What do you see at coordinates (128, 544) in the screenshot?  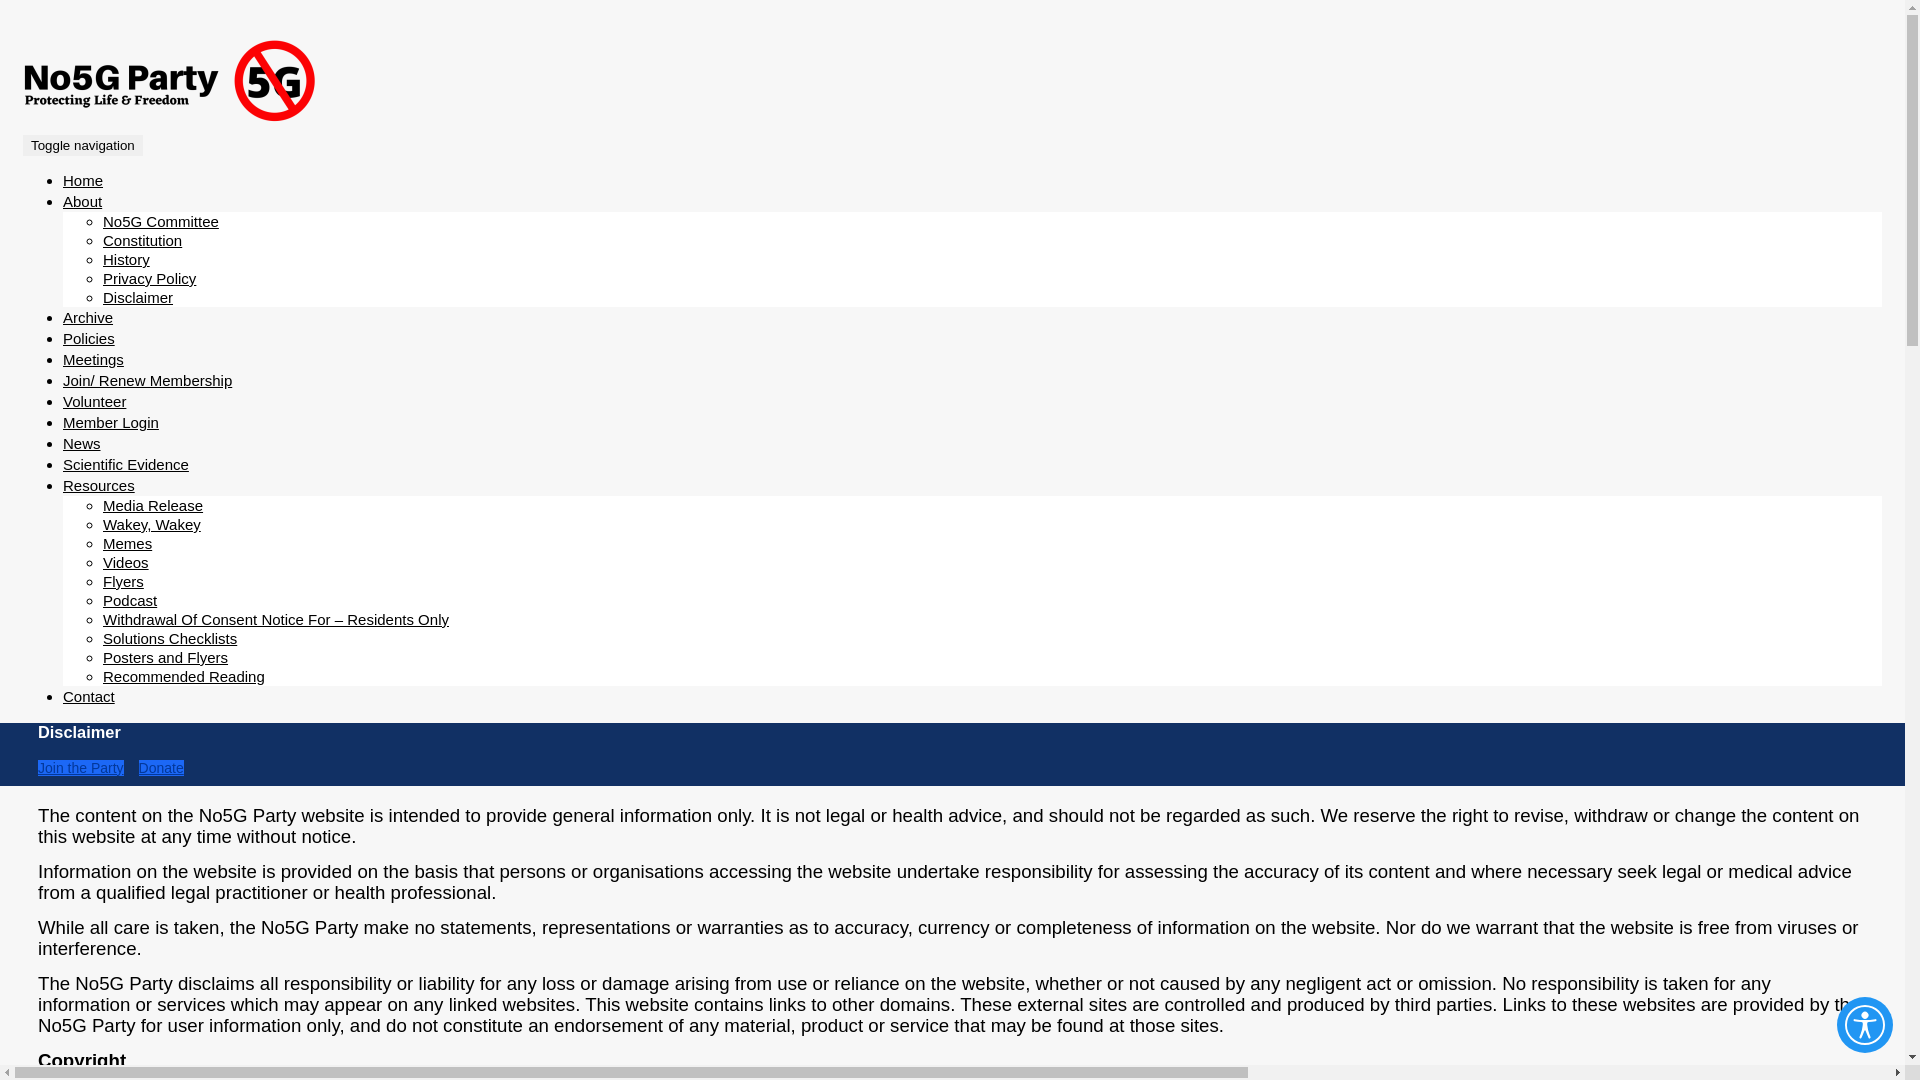 I see `Memes` at bounding box center [128, 544].